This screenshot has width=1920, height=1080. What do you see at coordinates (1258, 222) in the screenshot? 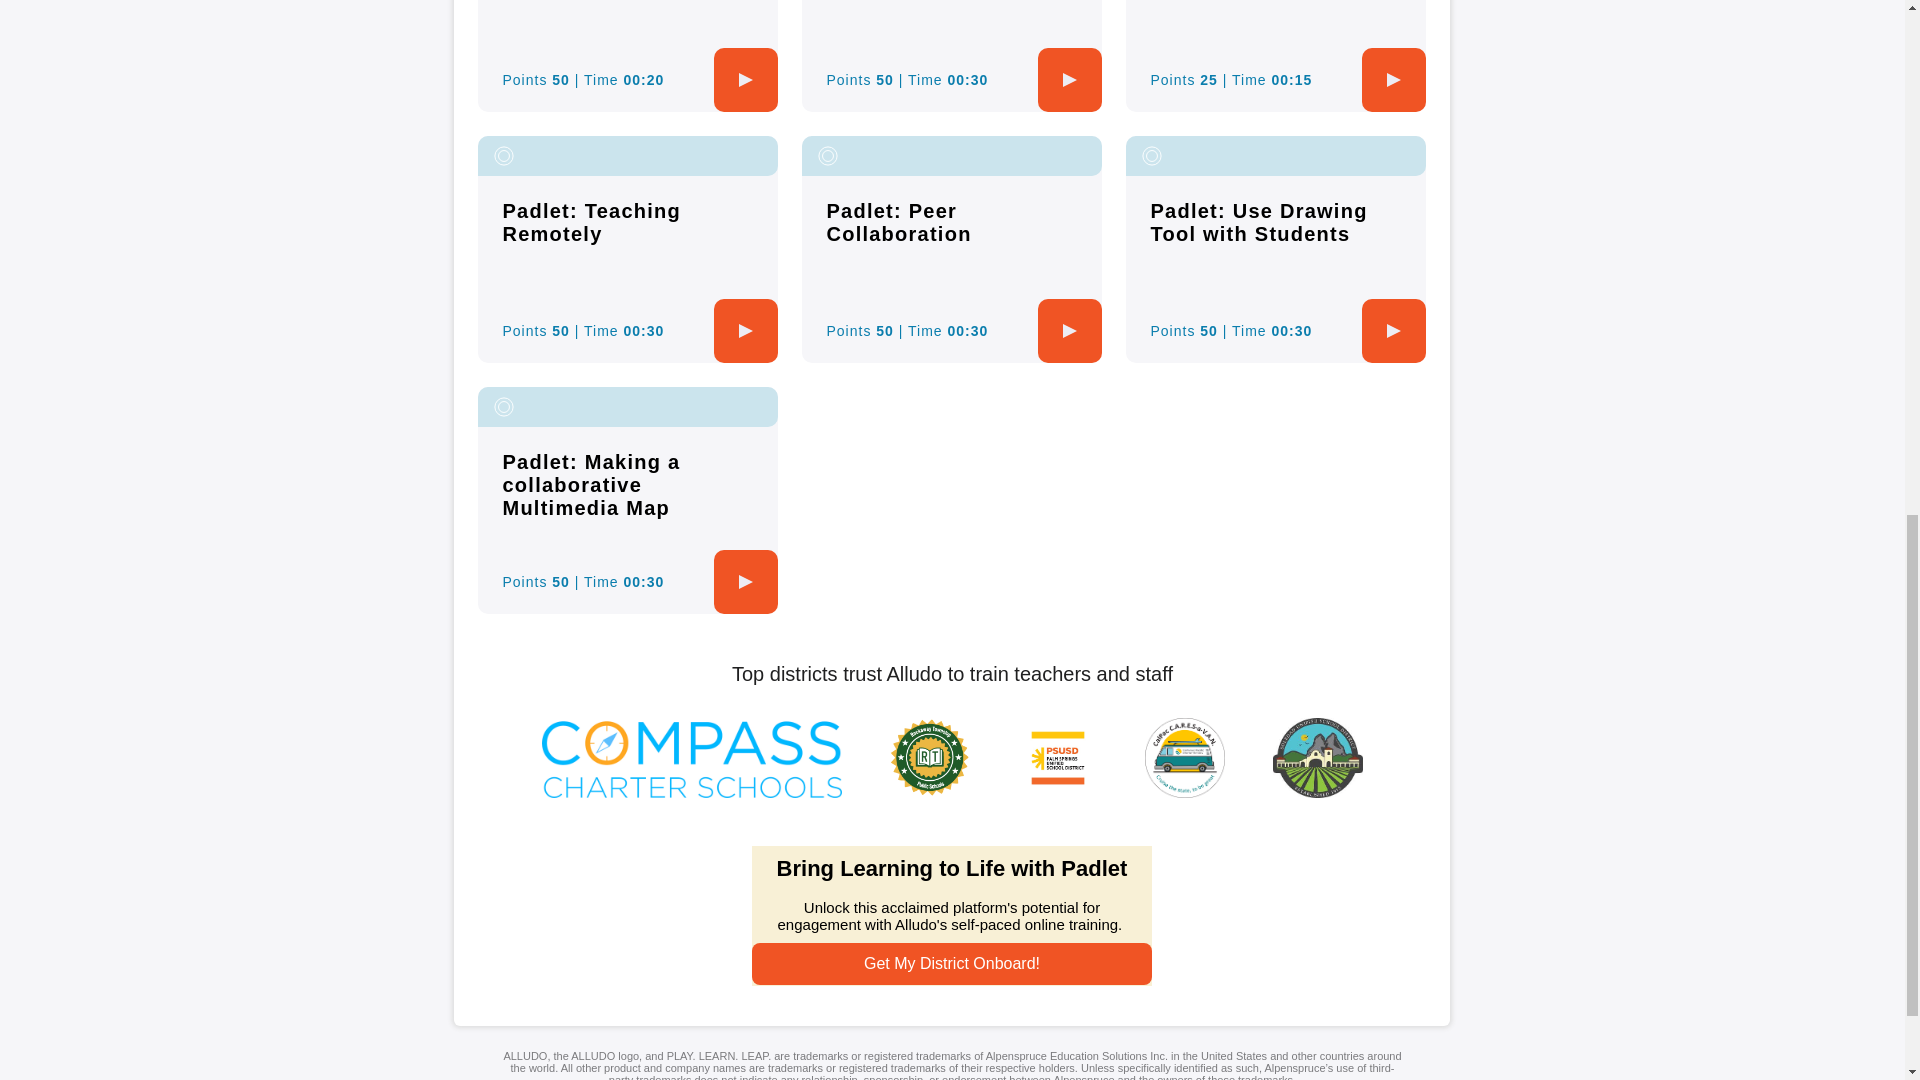
I see `Padlet: Use Drawing Tool with Students` at bounding box center [1258, 222].